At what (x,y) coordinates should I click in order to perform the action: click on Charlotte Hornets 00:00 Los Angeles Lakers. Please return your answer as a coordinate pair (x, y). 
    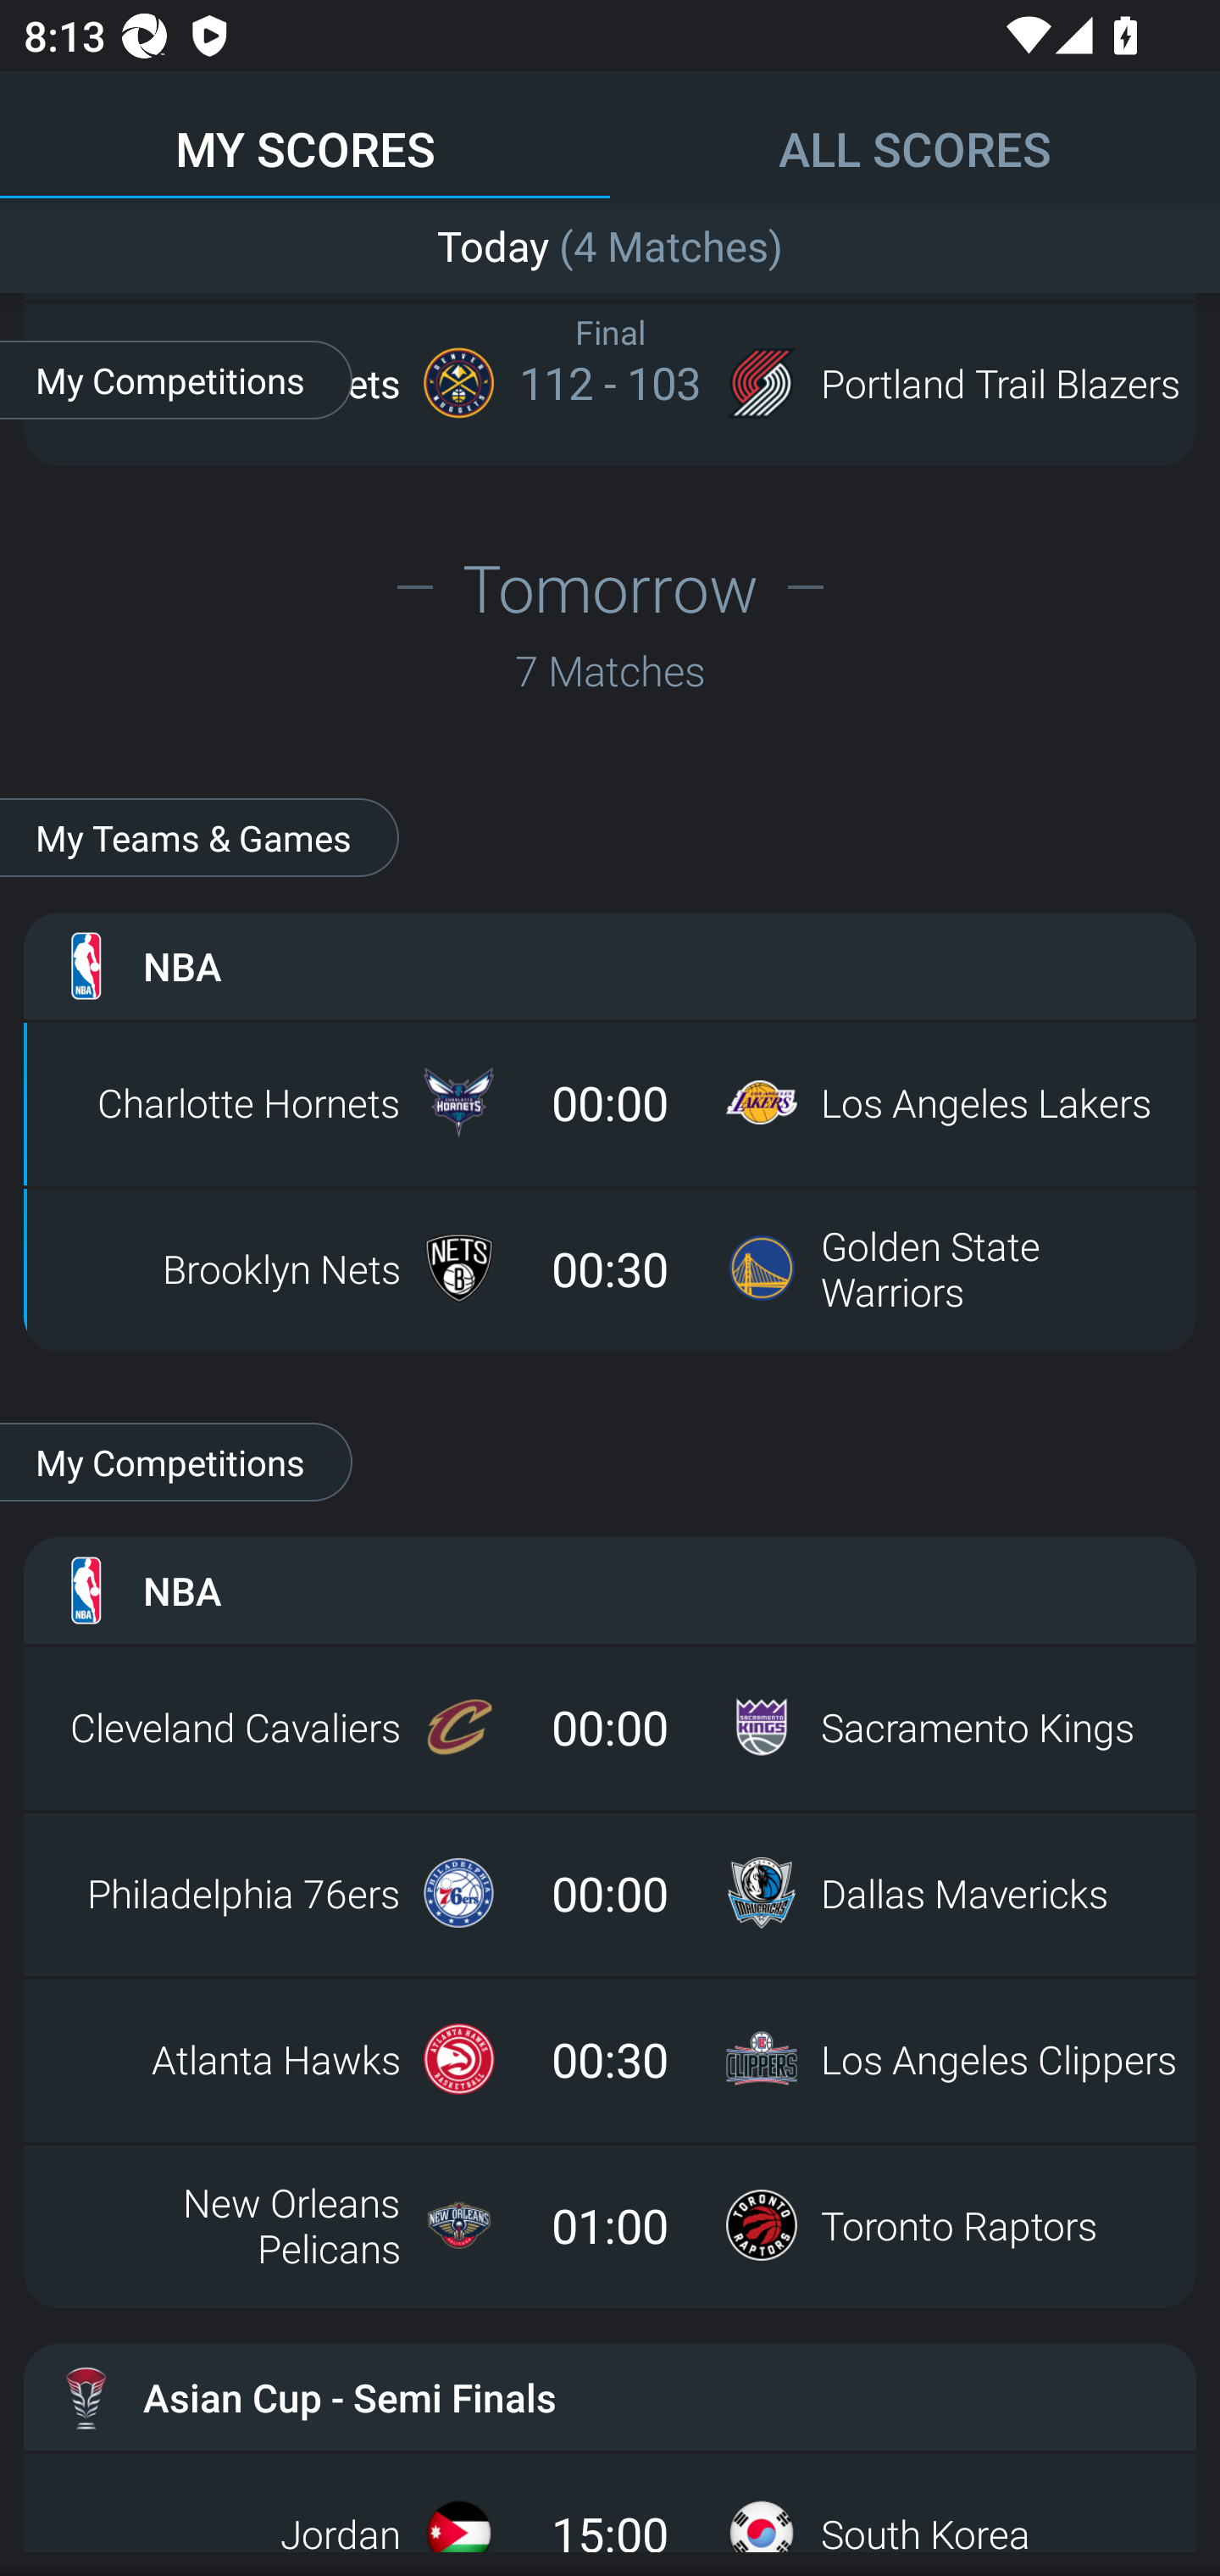
    Looking at the image, I should click on (610, 1102).